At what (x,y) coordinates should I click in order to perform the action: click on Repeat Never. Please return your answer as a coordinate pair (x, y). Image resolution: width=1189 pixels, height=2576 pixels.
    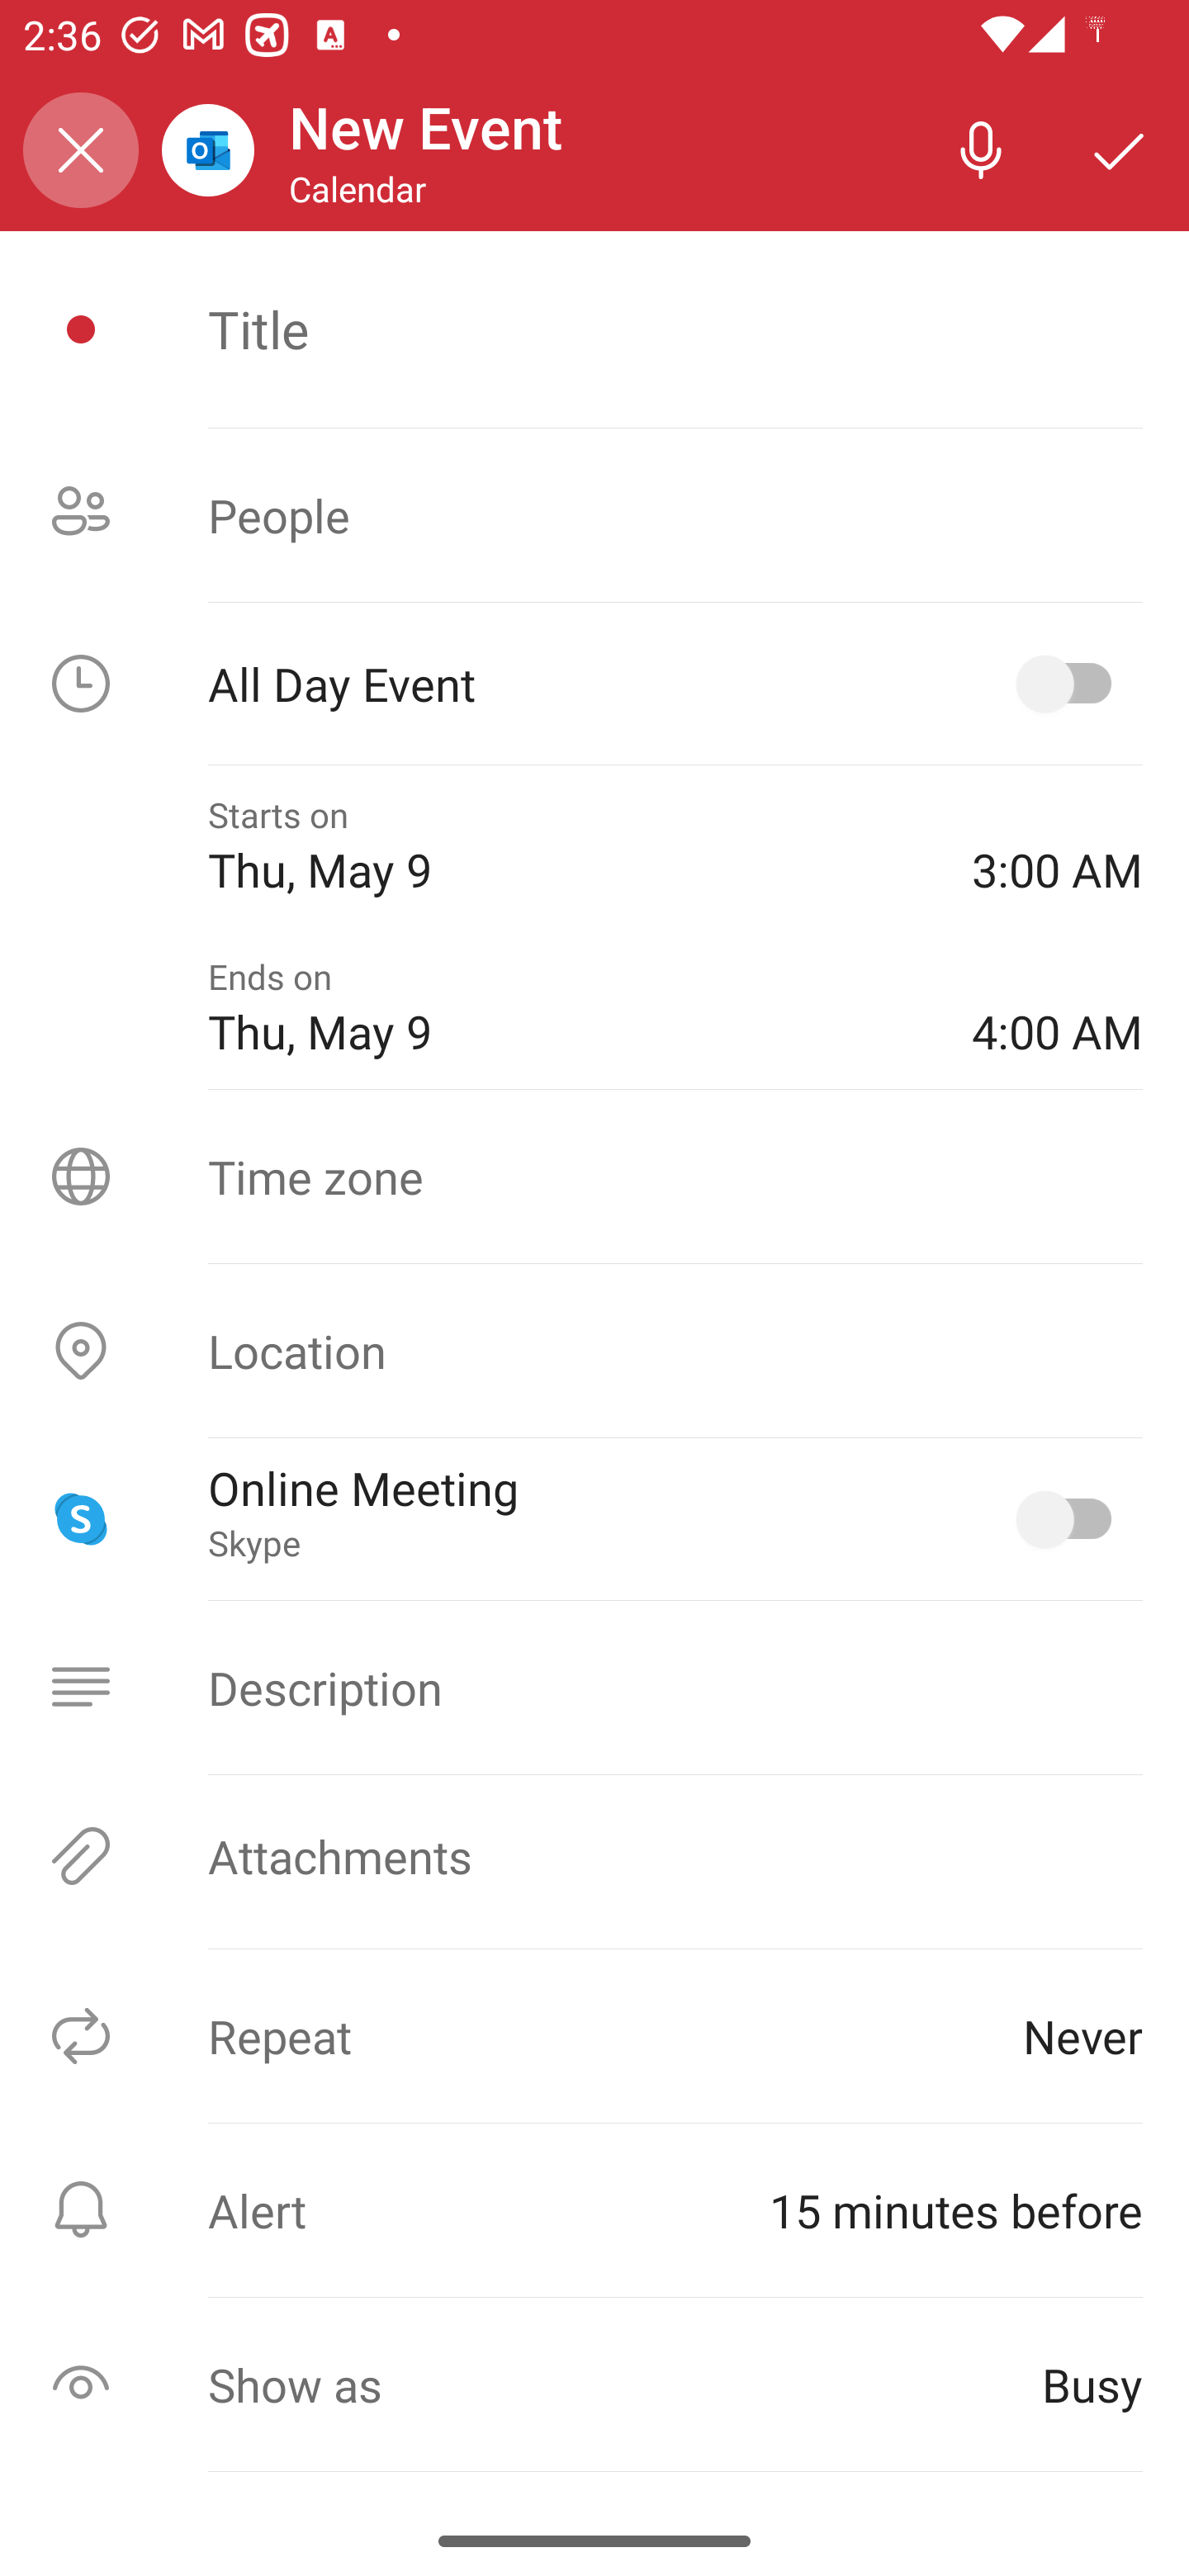
    Looking at the image, I should click on (594, 2036).